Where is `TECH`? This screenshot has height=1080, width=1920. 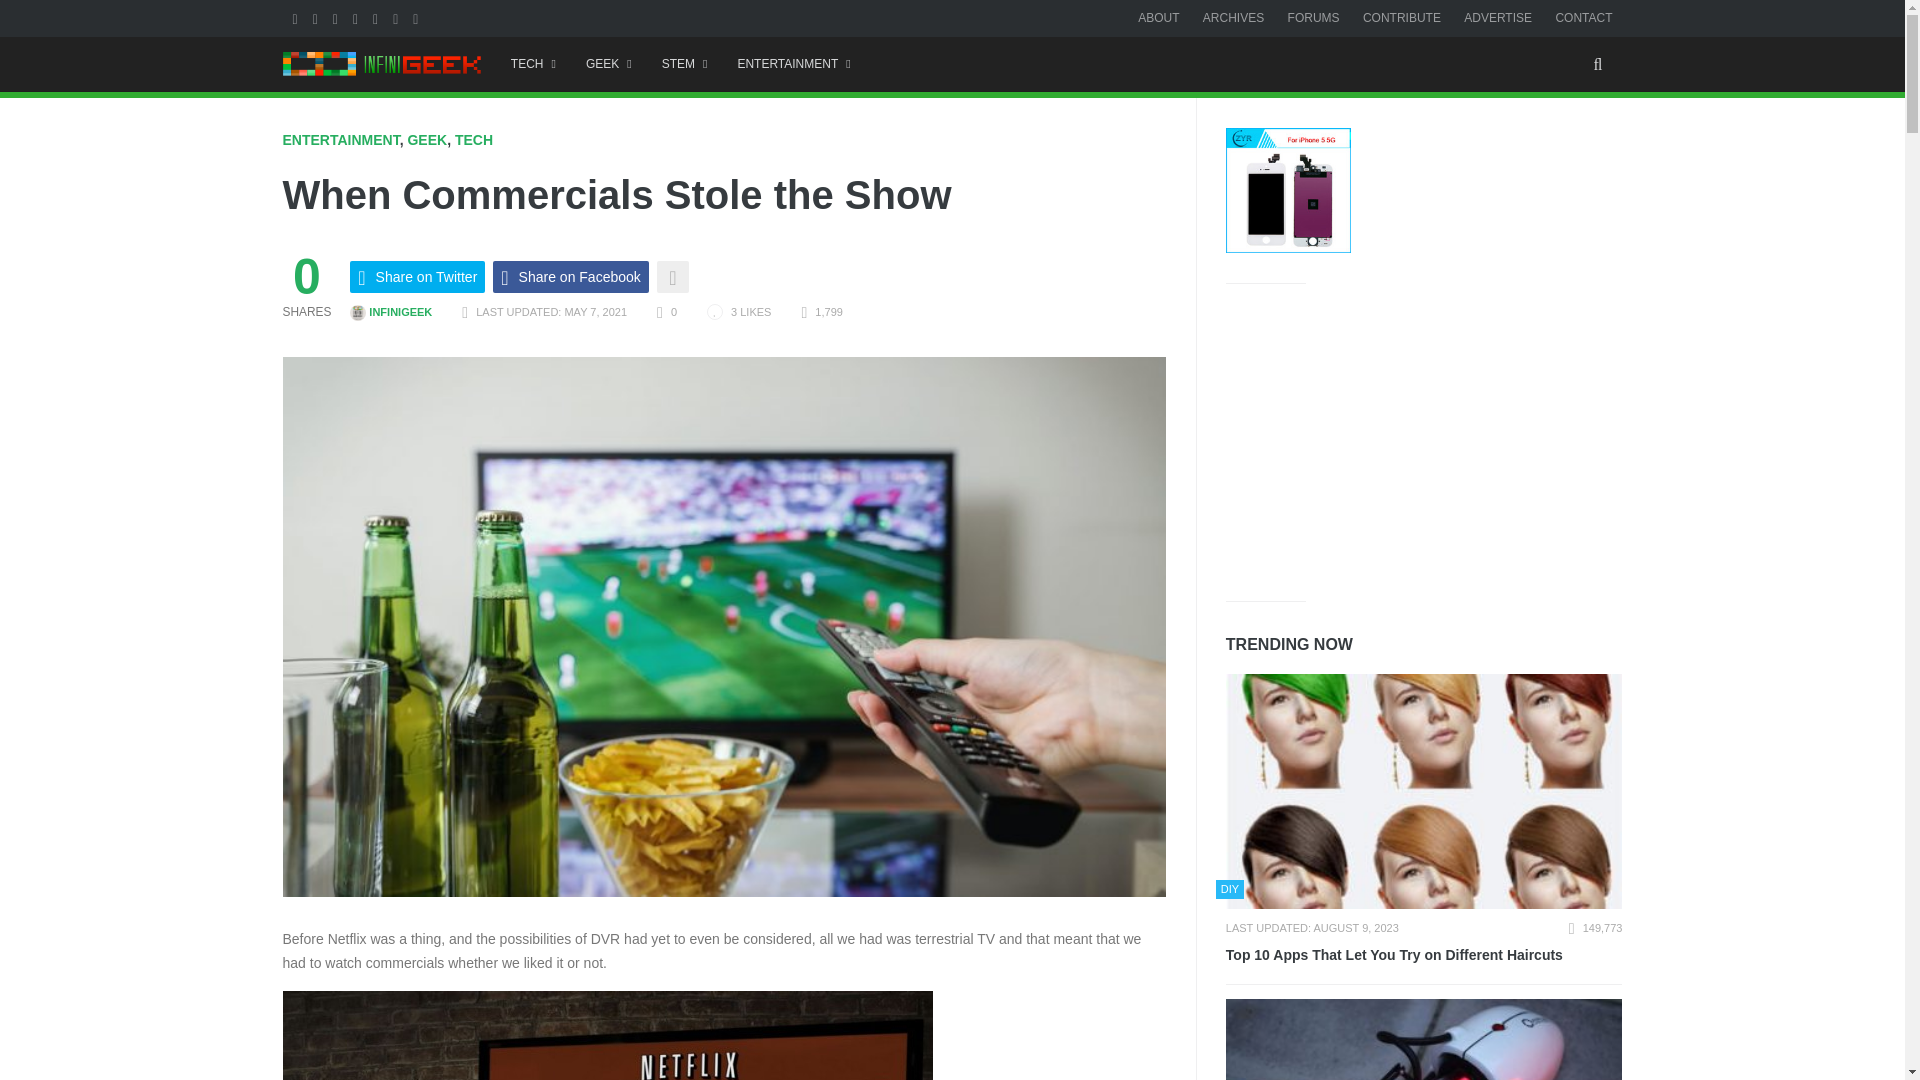 TECH is located at coordinates (474, 139).